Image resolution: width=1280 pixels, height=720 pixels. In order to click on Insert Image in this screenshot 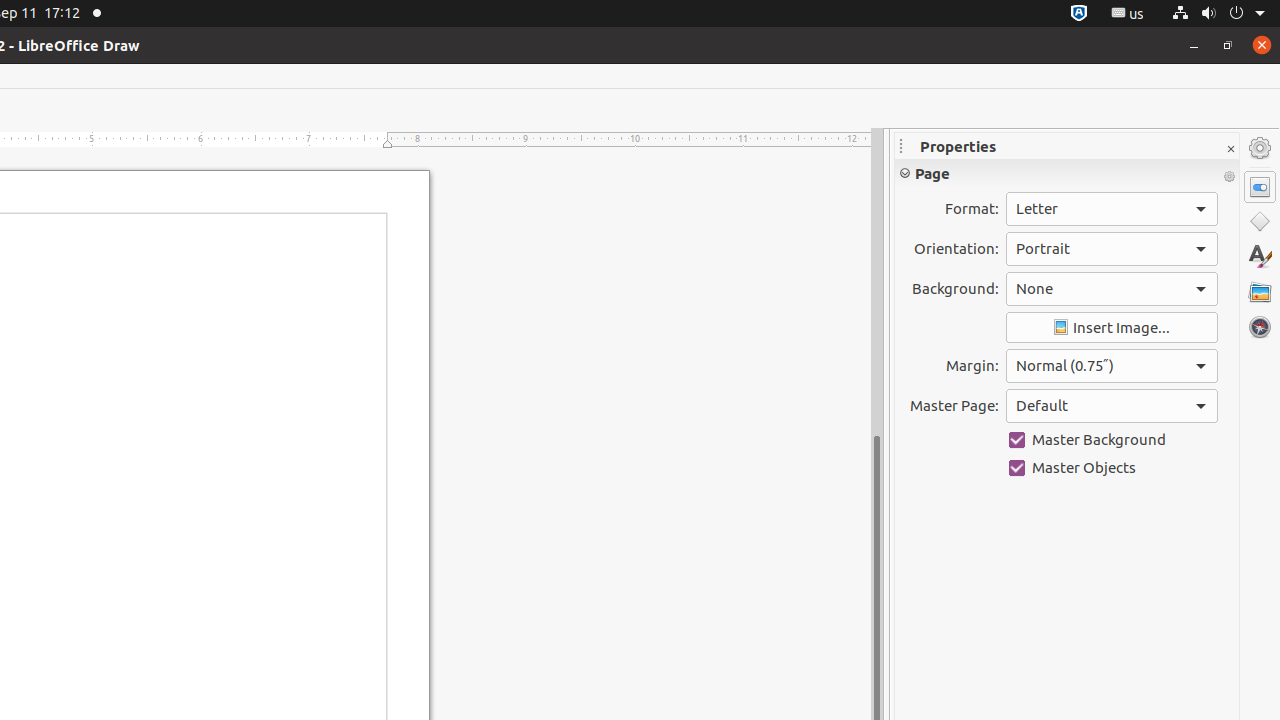, I will do `click(1112, 328)`.